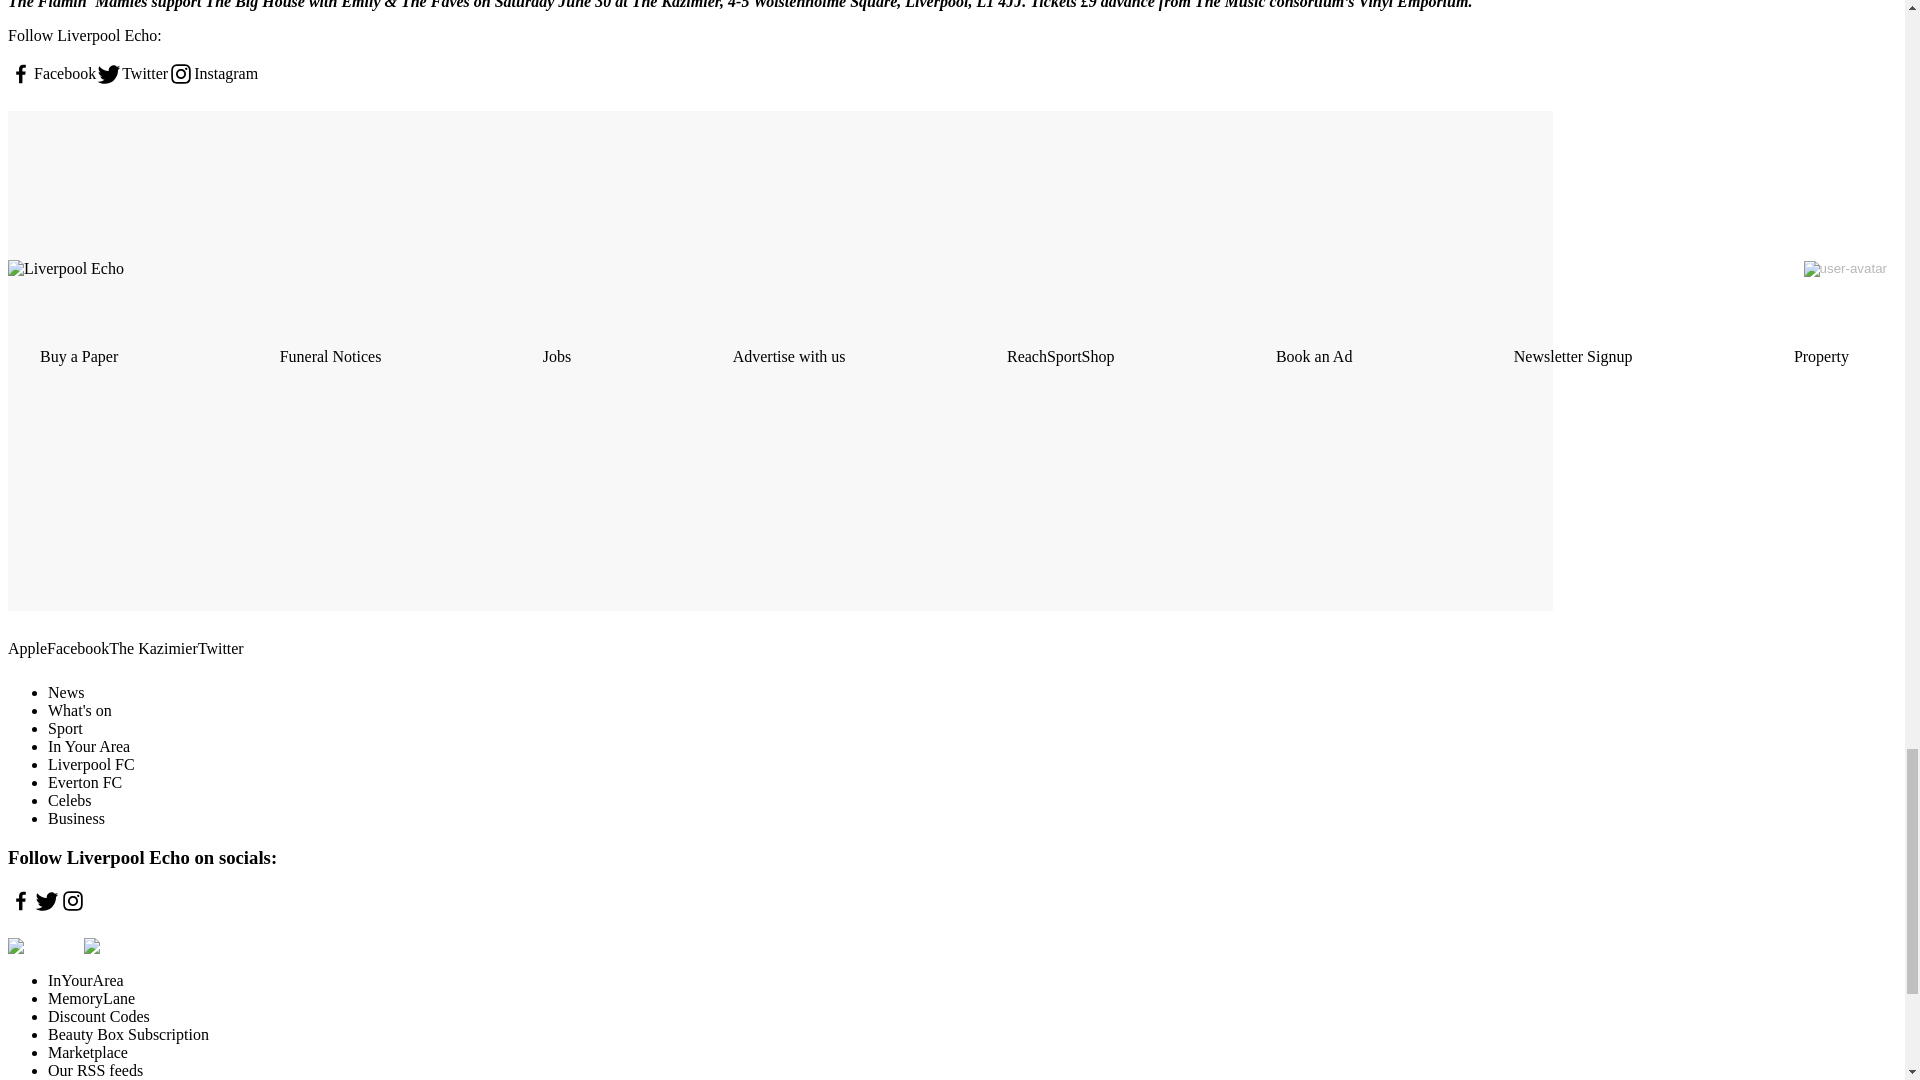 The height and width of the screenshot is (1080, 1920). What do you see at coordinates (85, 782) in the screenshot?
I see `Everton FC` at bounding box center [85, 782].